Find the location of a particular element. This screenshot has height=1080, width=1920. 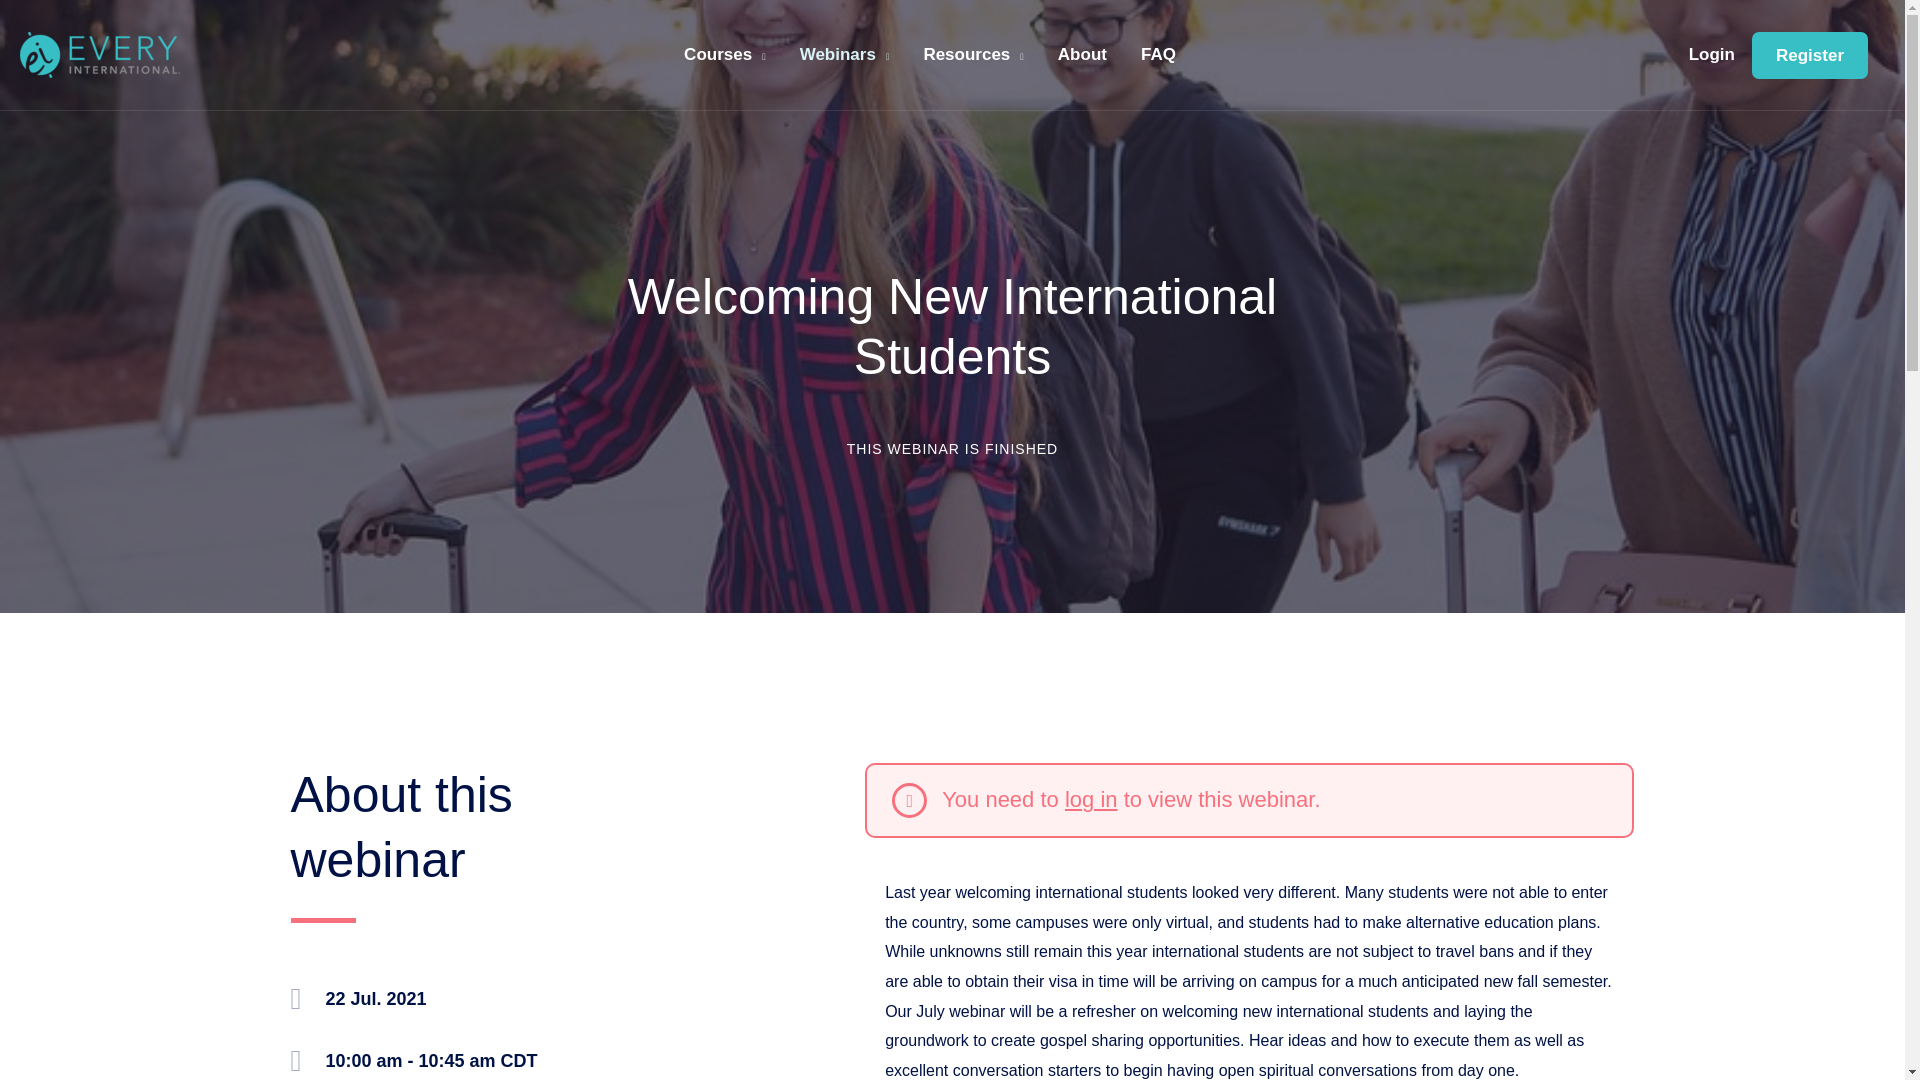

Resources is located at coordinates (973, 54).